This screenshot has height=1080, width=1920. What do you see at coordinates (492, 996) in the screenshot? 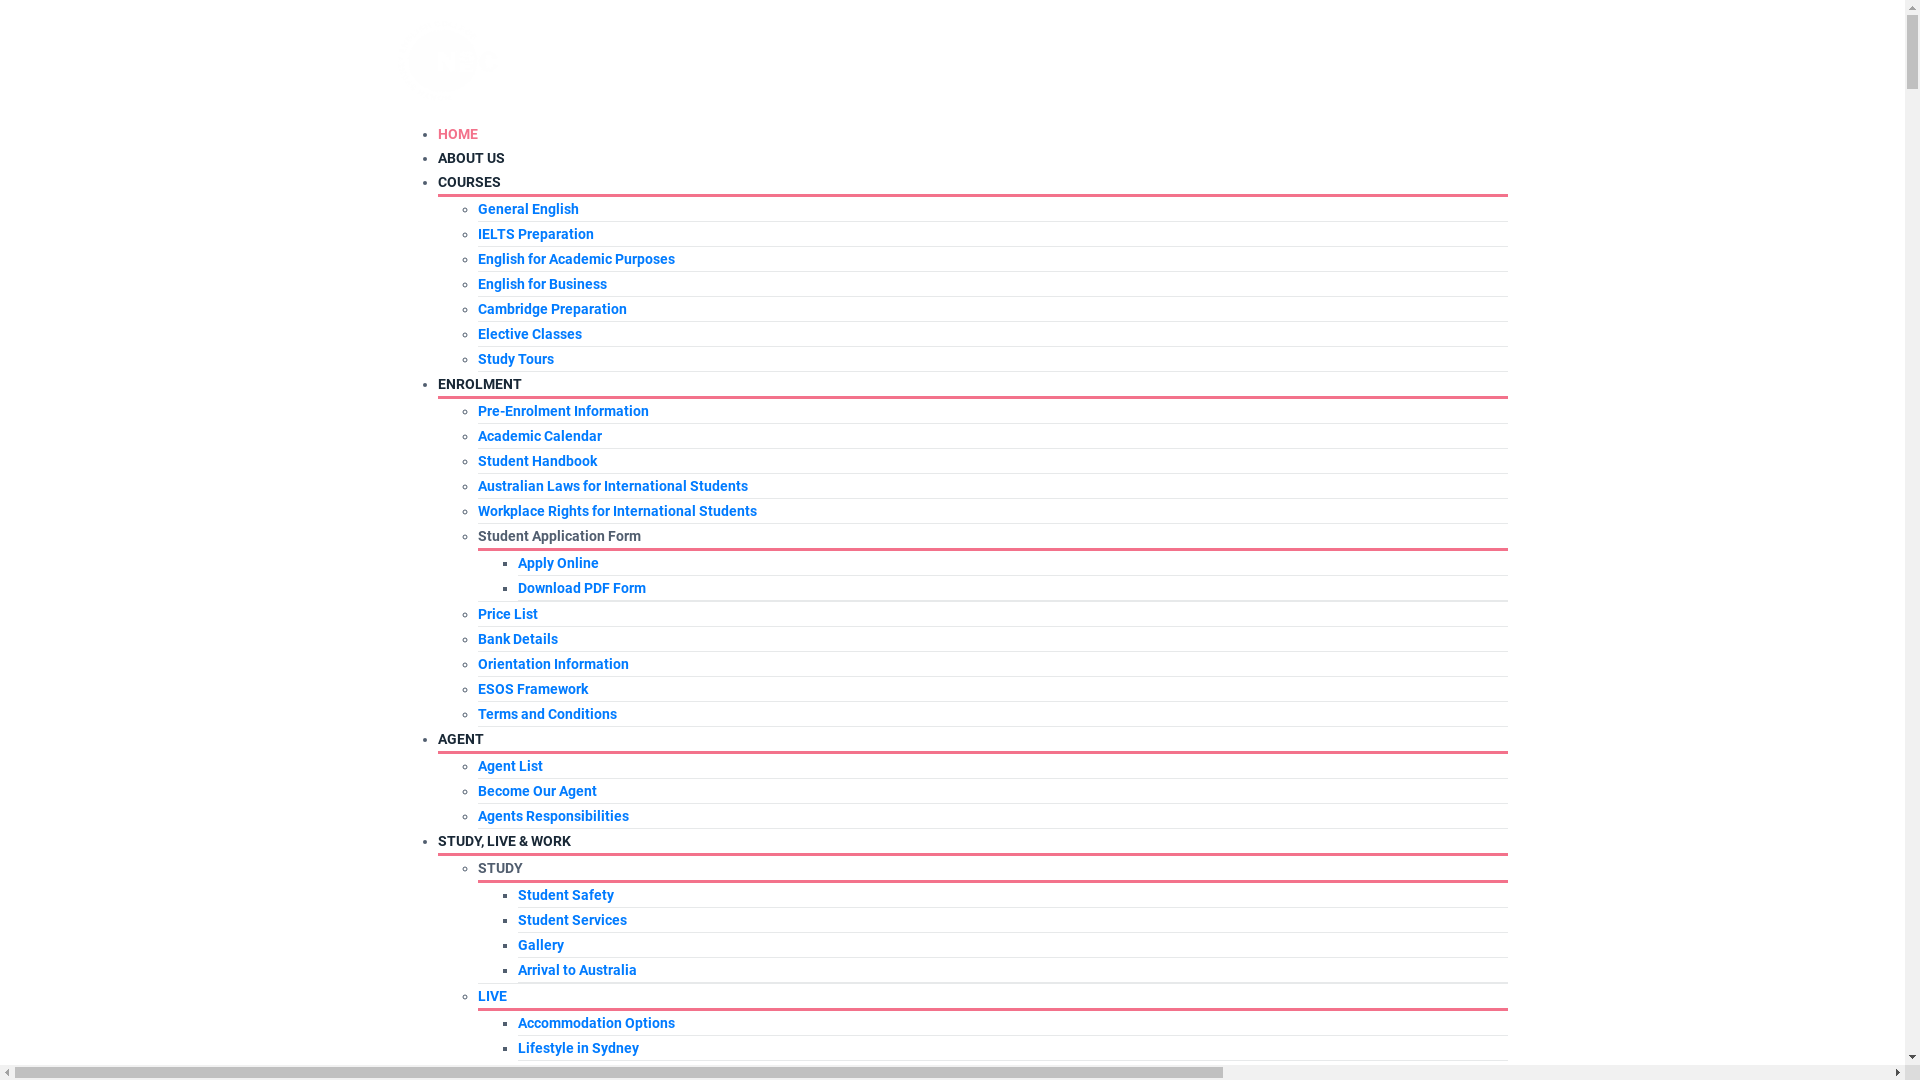
I see `LIVE` at bounding box center [492, 996].